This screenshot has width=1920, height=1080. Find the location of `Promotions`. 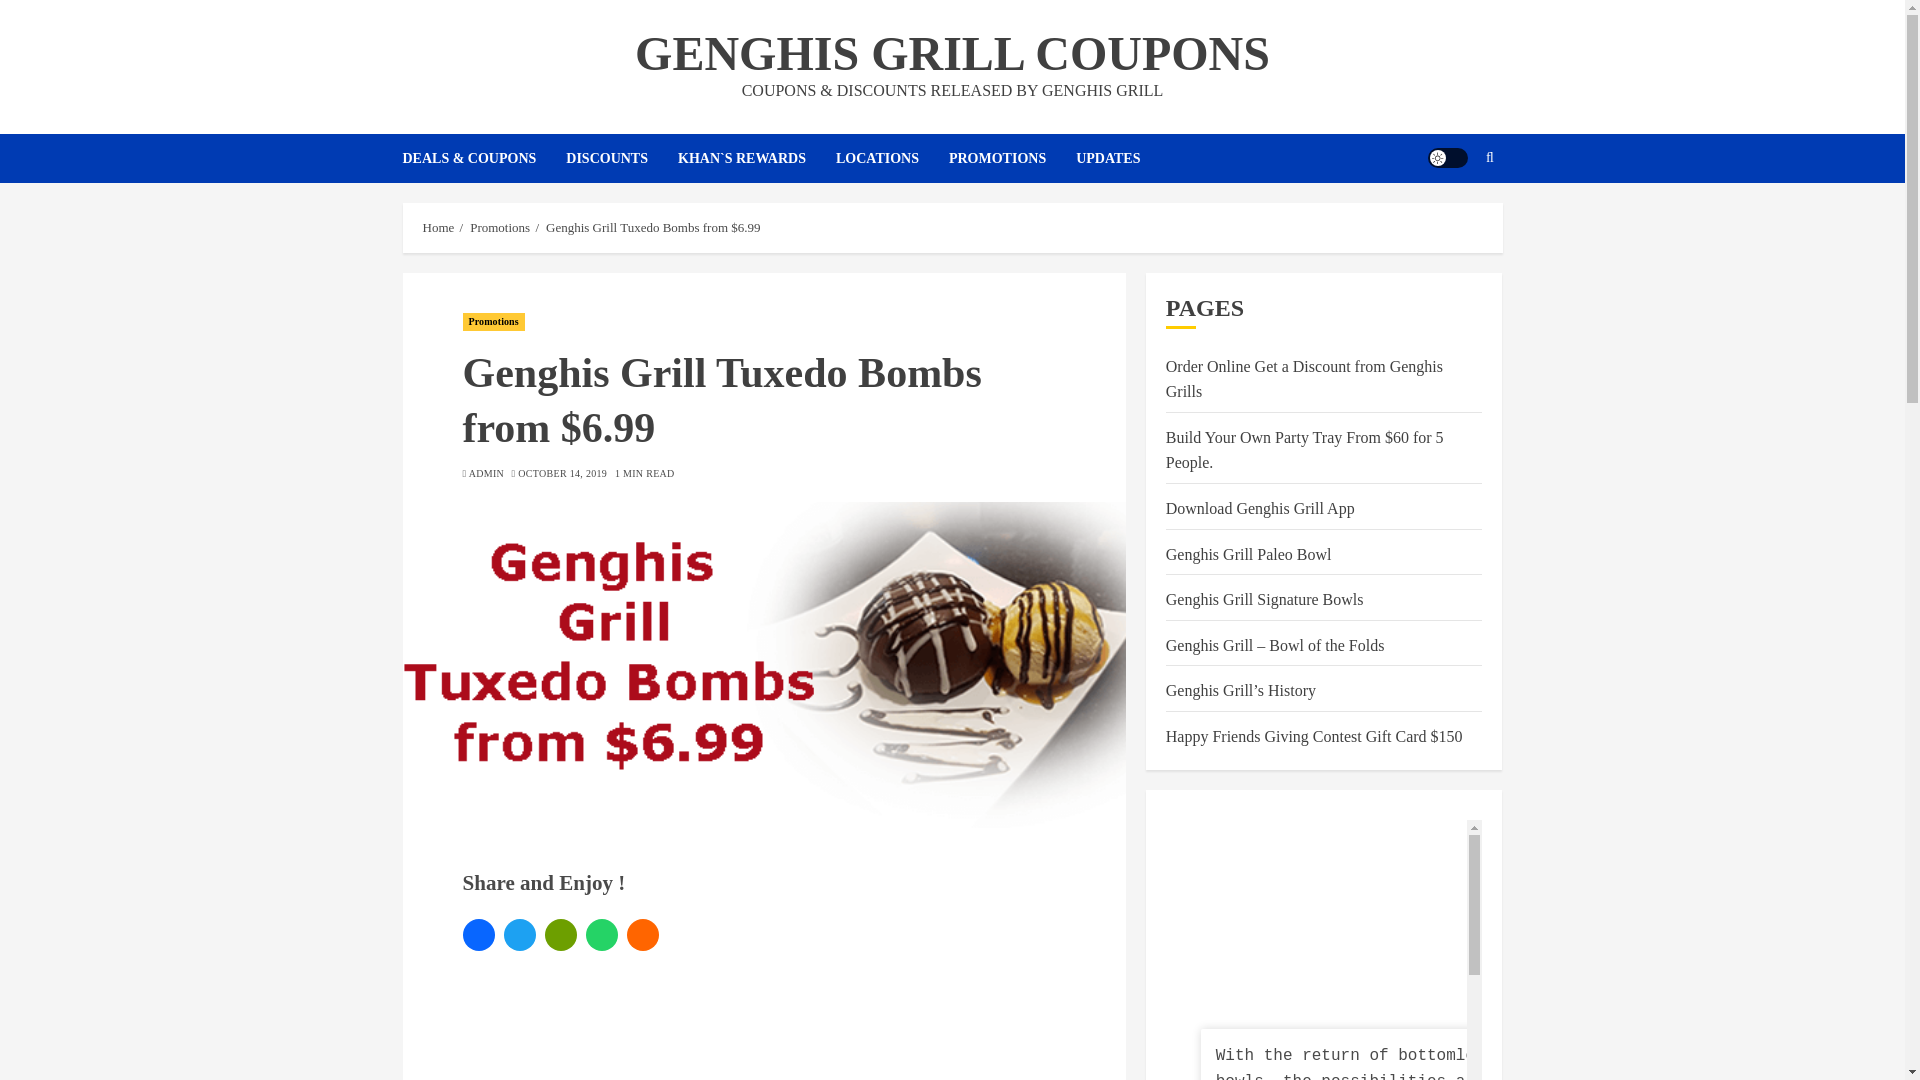

Promotions is located at coordinates (493, 322).